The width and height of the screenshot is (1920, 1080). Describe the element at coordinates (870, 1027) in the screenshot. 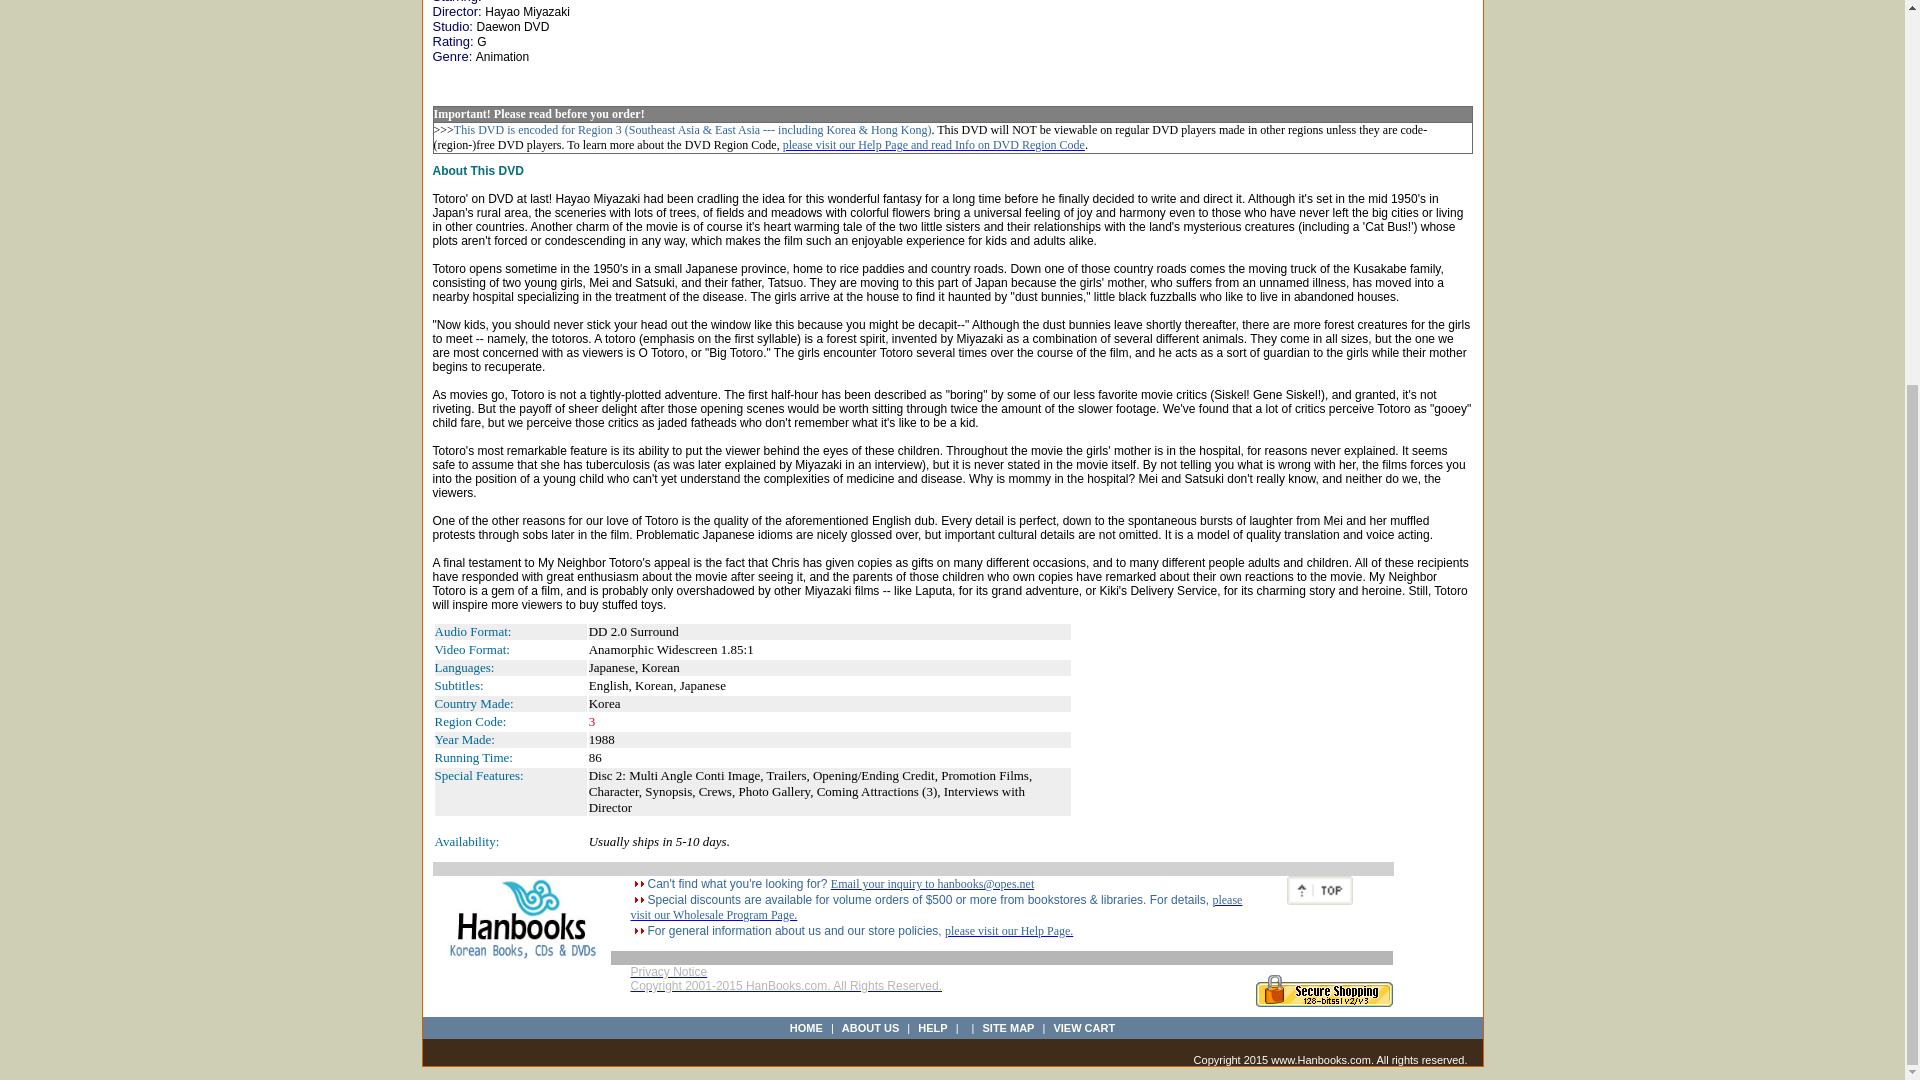

I see `ABOUT US` at that location.